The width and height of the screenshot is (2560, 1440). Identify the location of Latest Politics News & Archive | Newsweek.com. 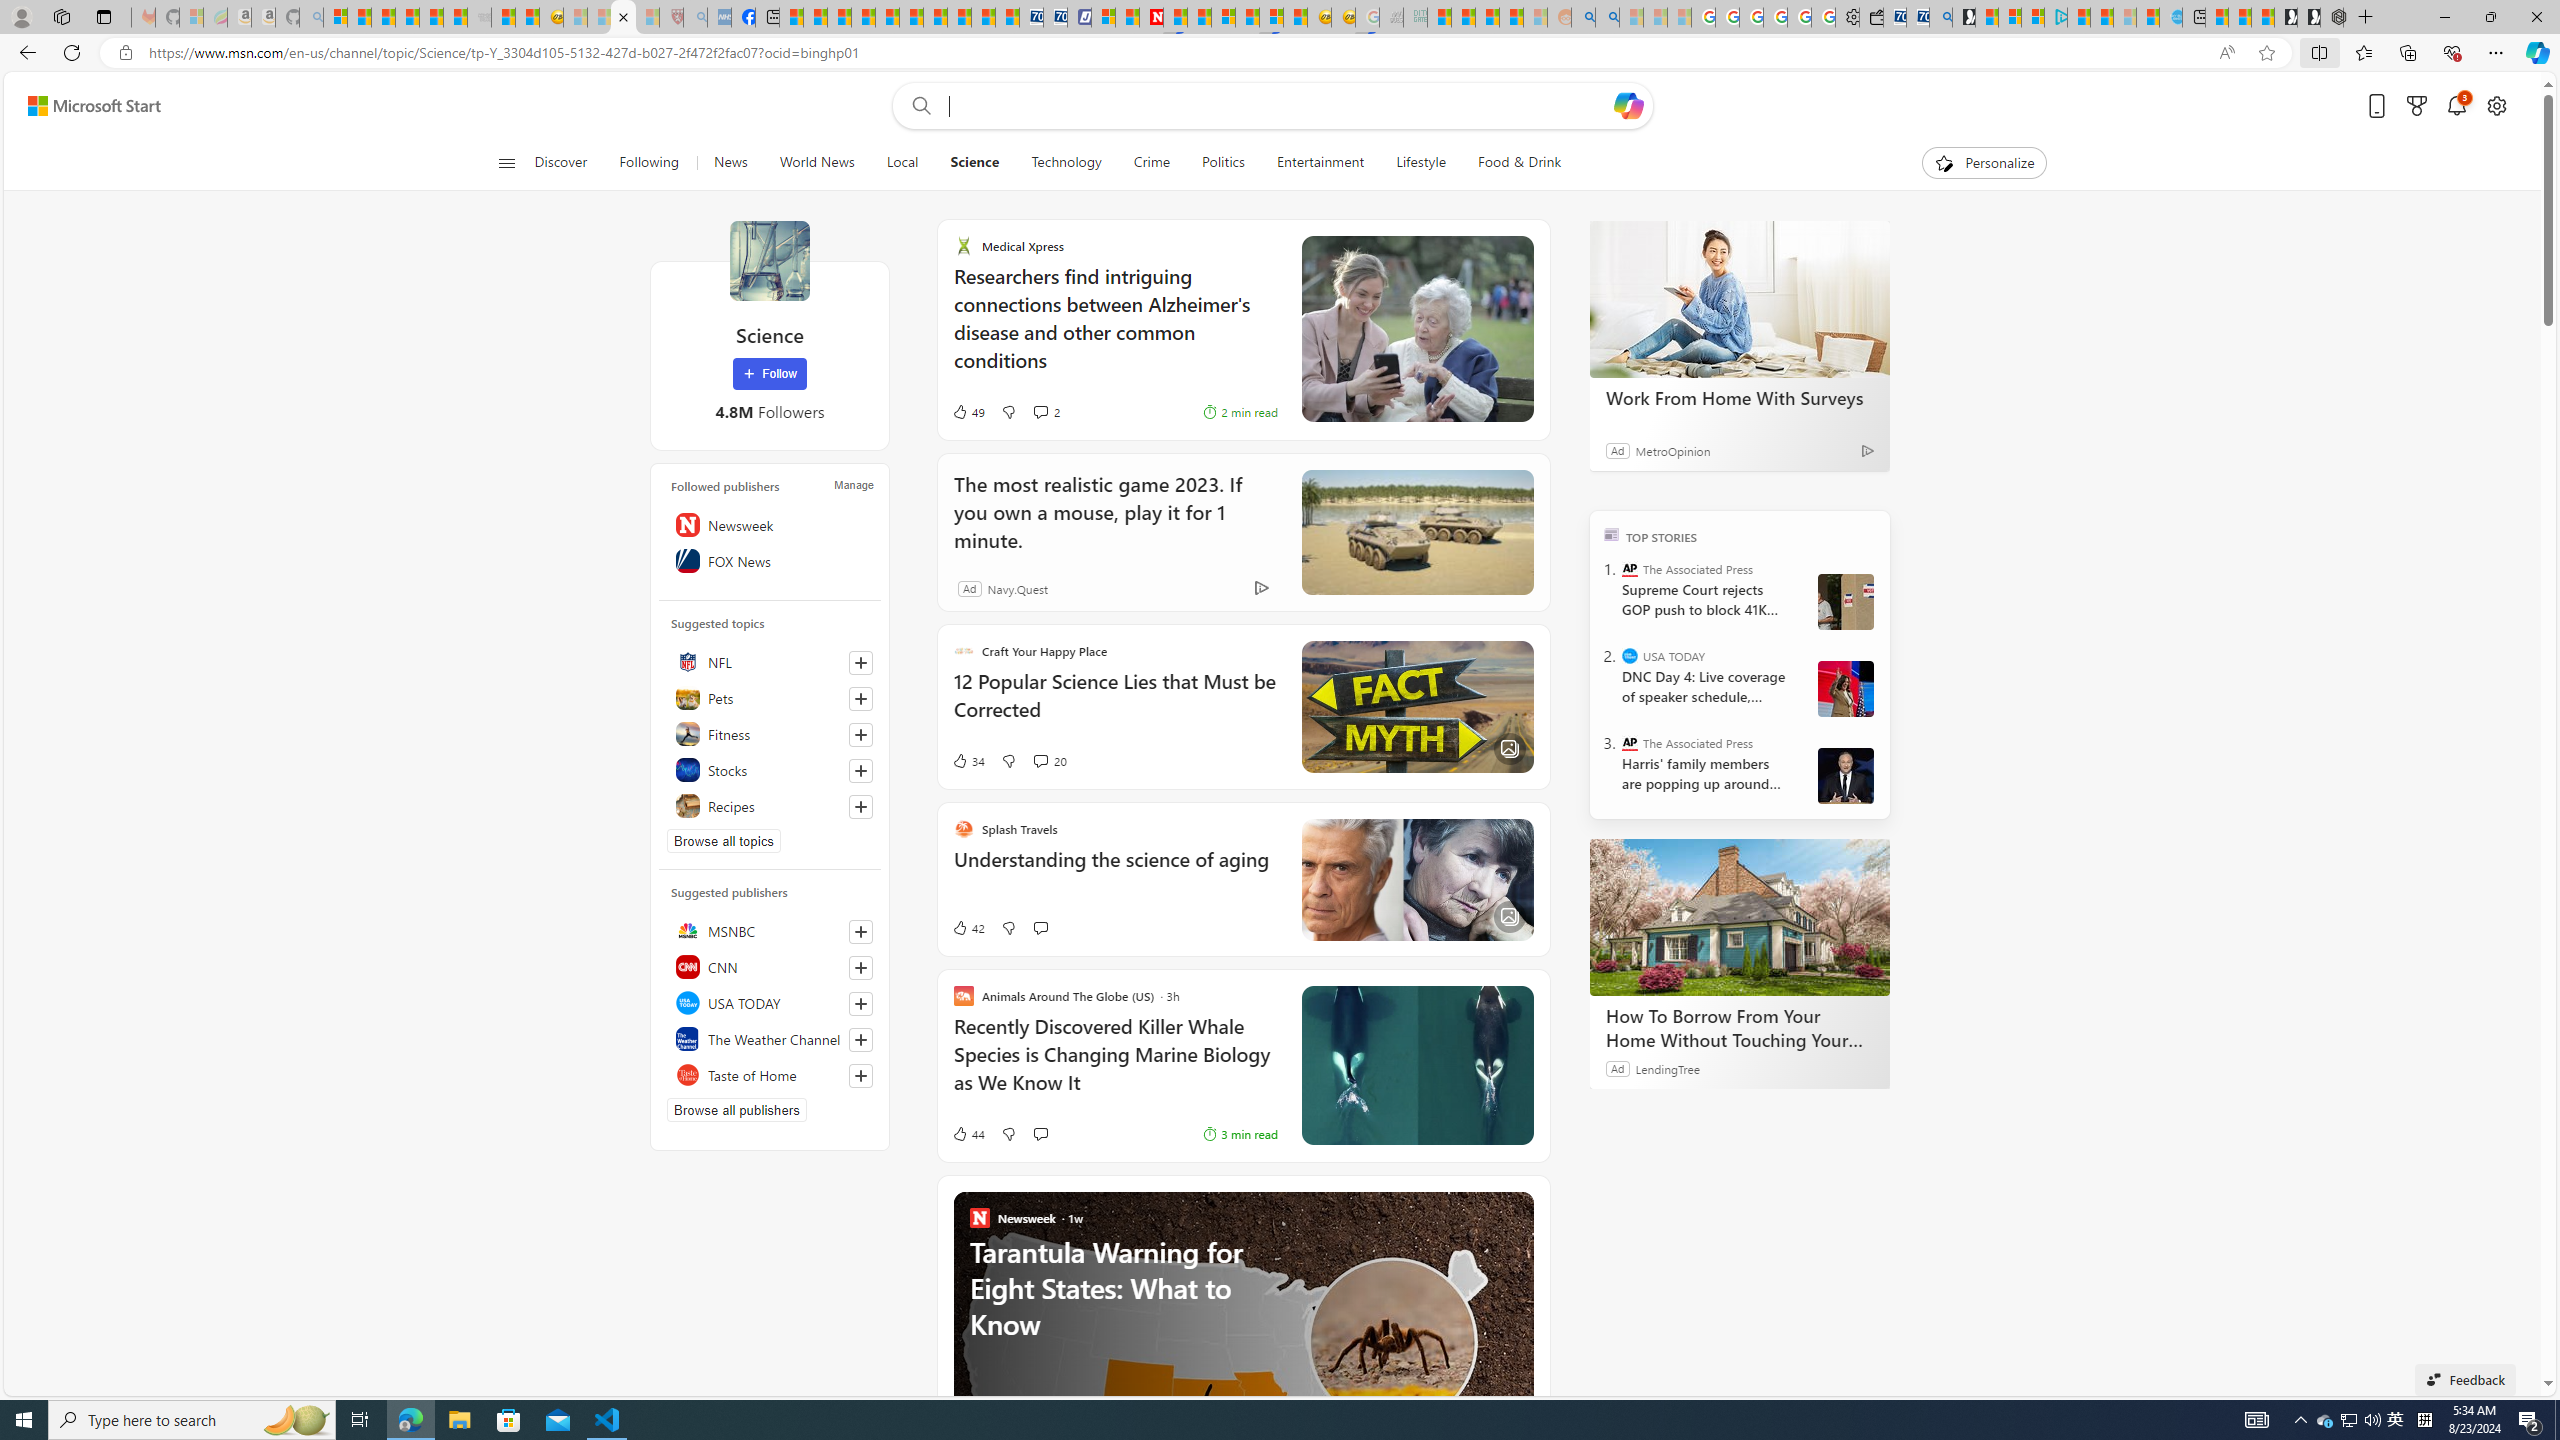
(1152, 17).